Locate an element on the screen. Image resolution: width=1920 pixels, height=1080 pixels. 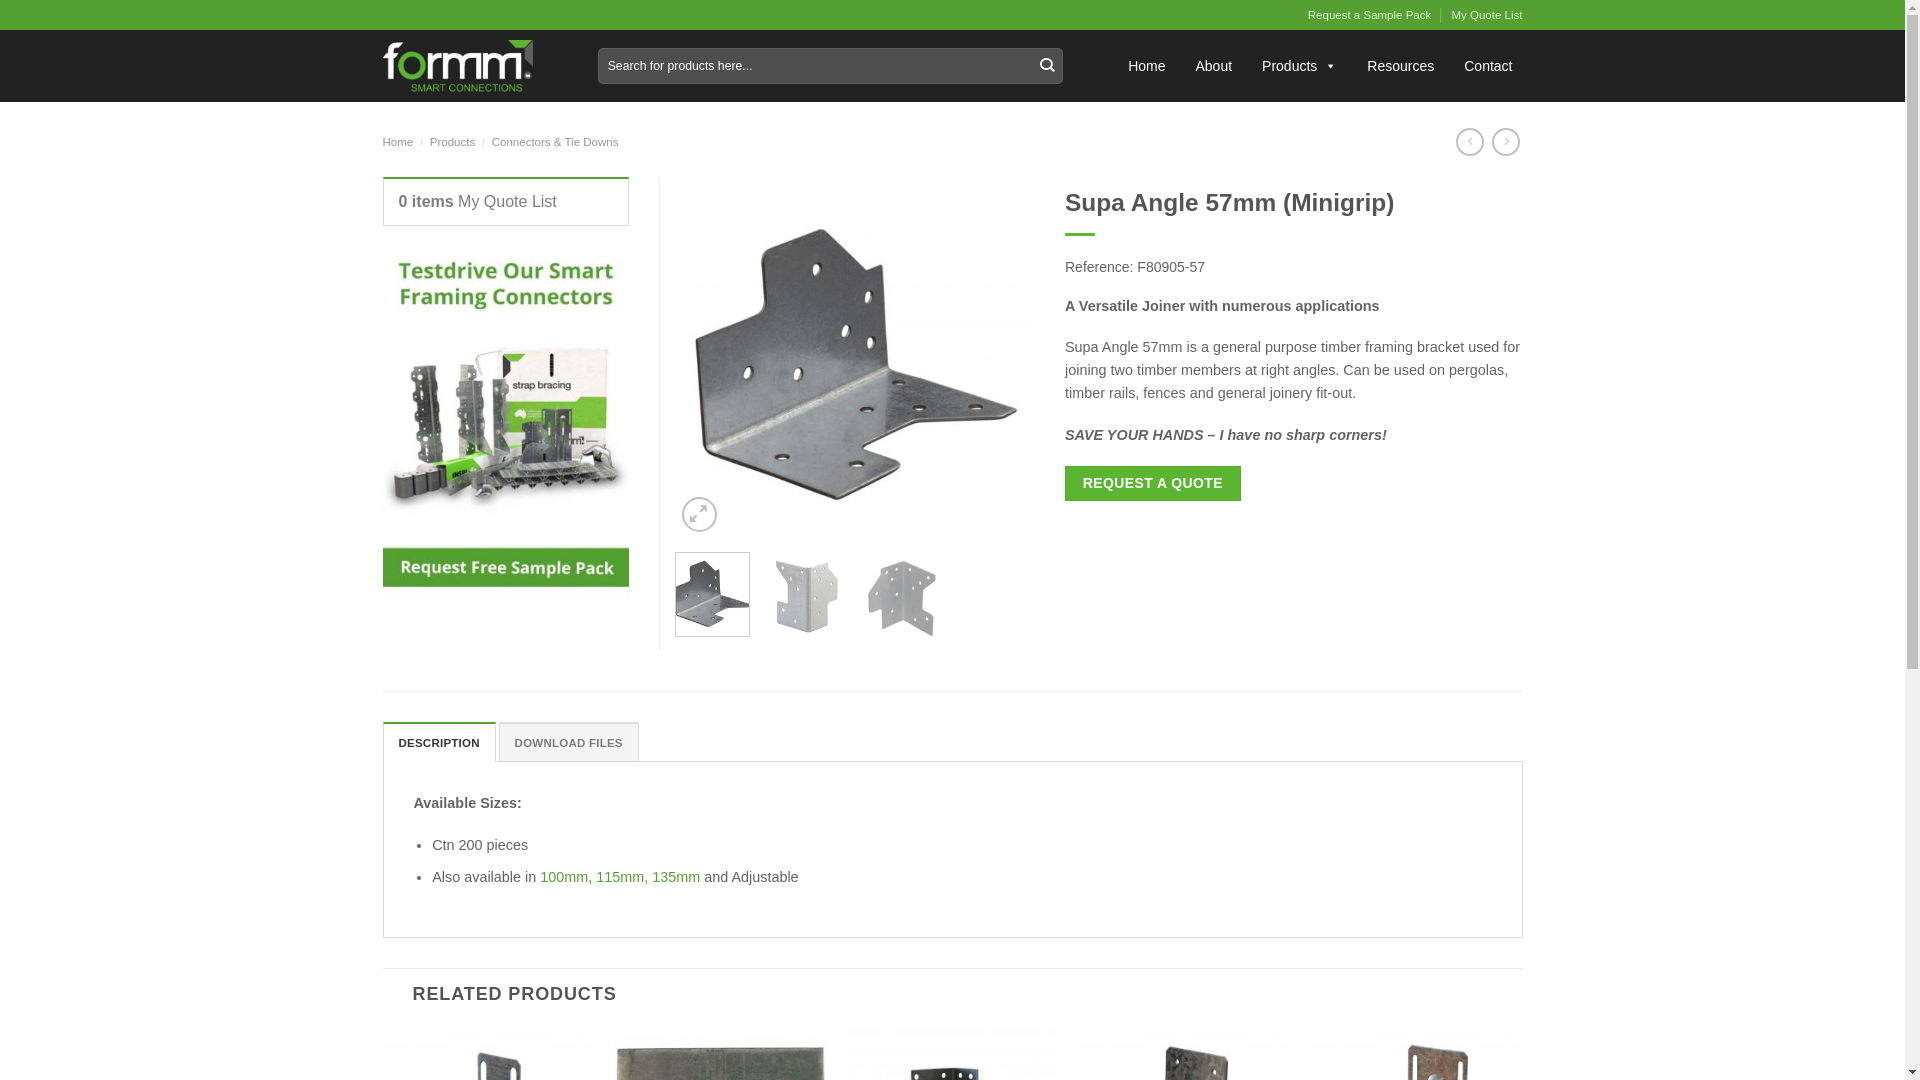
REQUEST A QUOTE is located at coordinates (1153, 484).